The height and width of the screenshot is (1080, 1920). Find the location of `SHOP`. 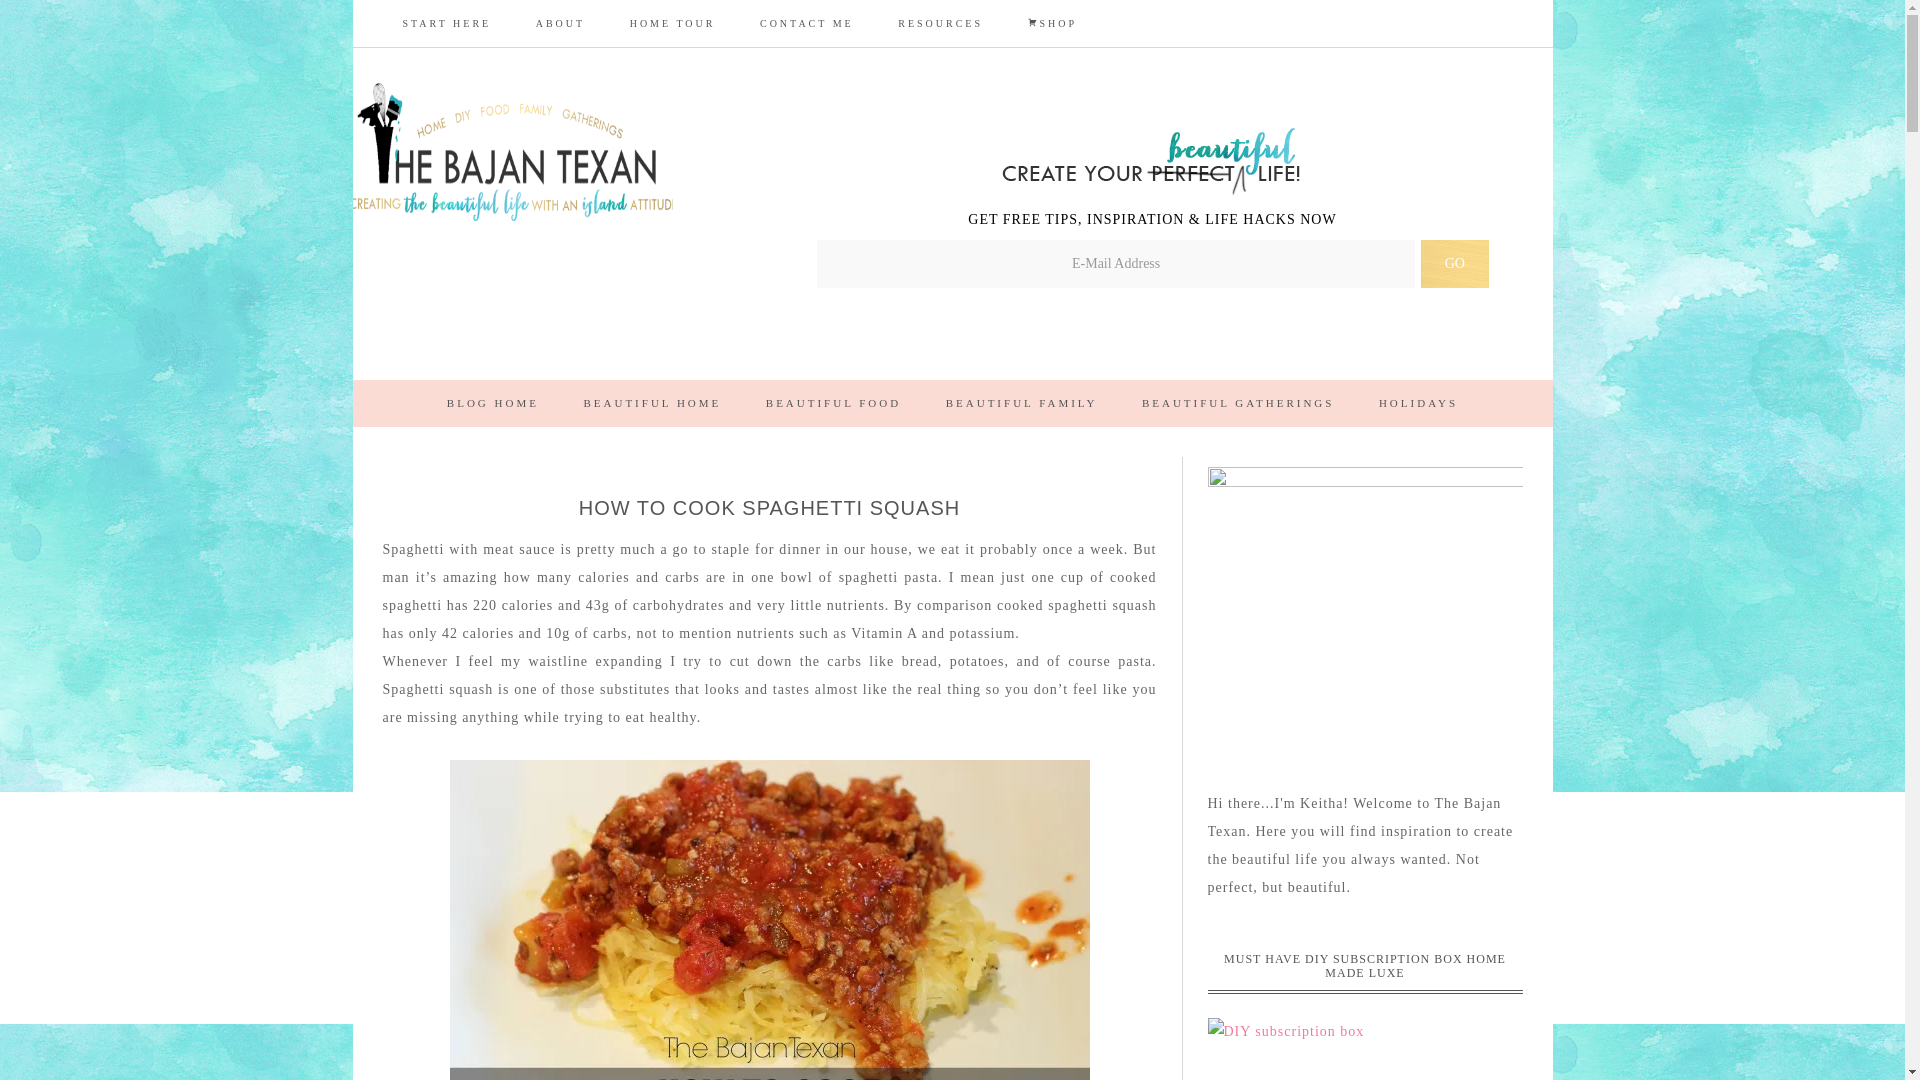

SHOP is located at coordinates (1053, 24).